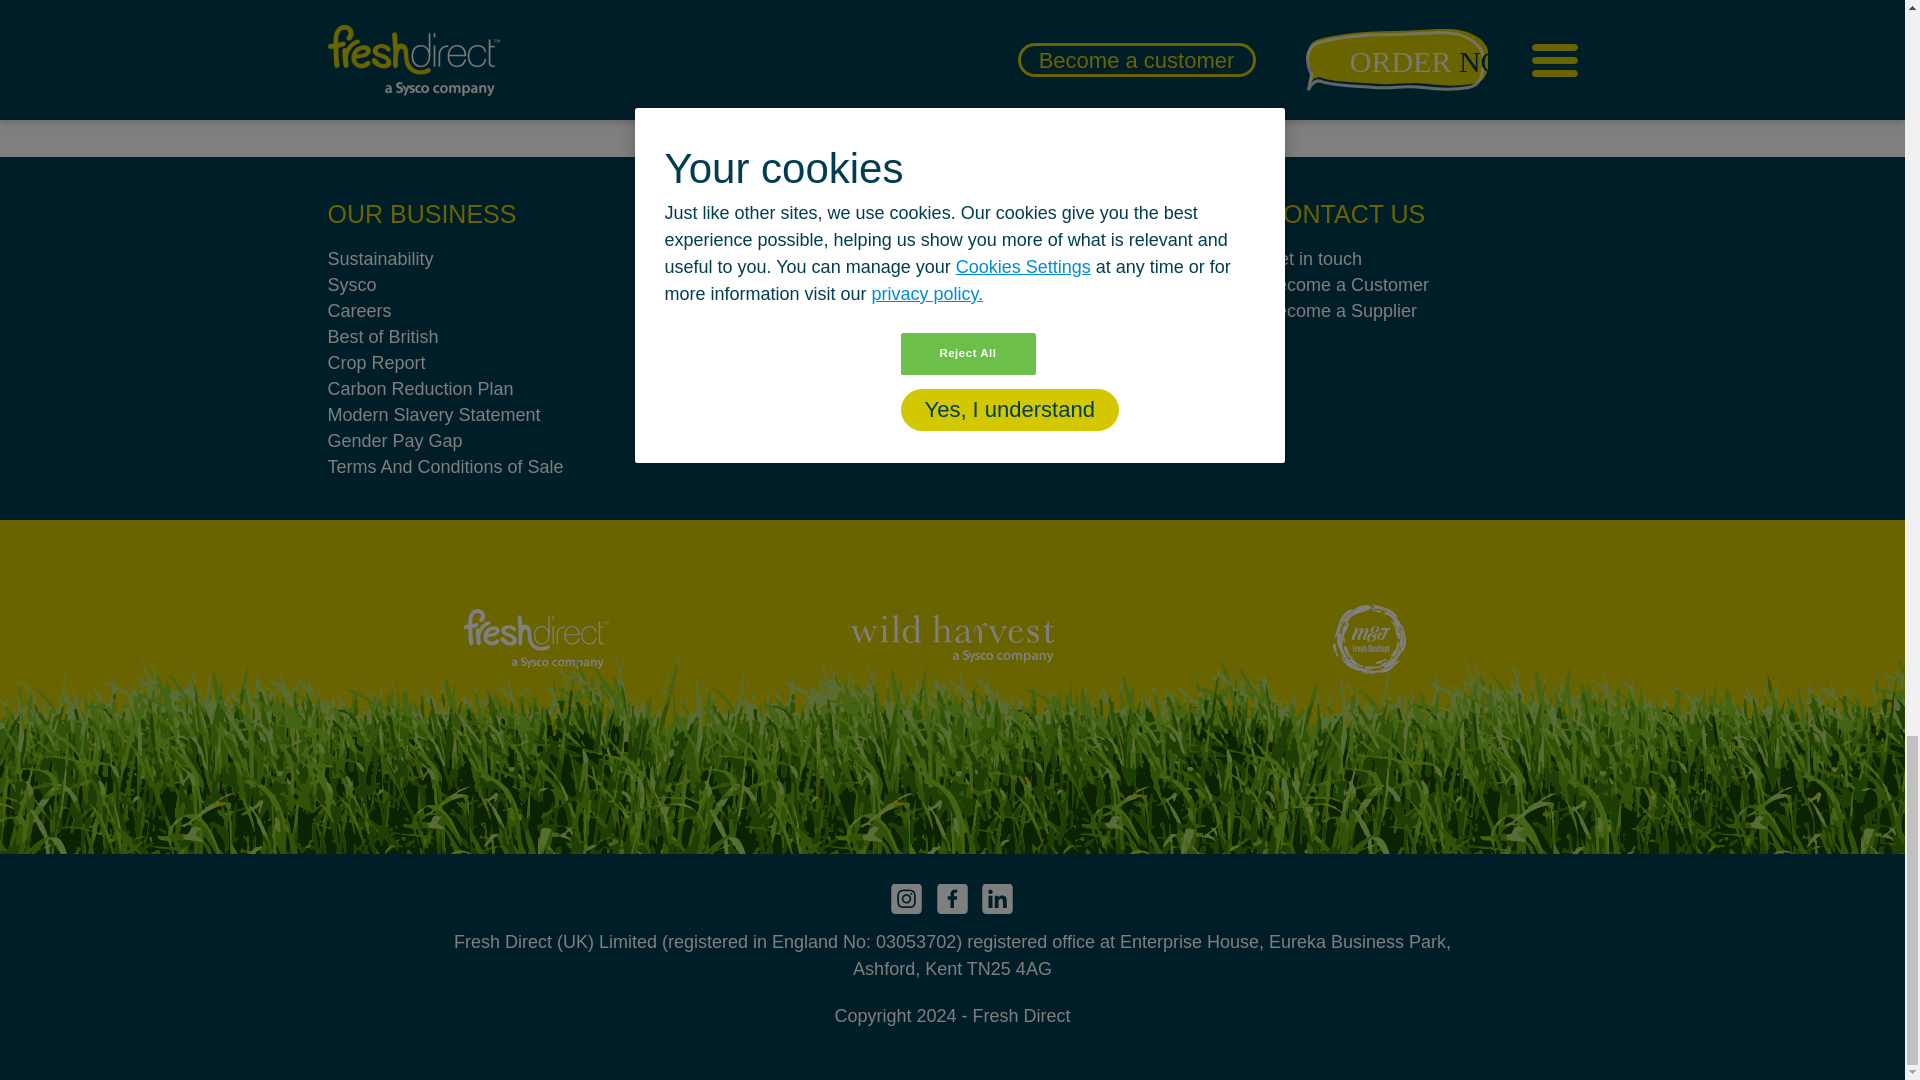 This screenshot has width=1920, height=1080. I want to click on Best of British, so click(484, 336).